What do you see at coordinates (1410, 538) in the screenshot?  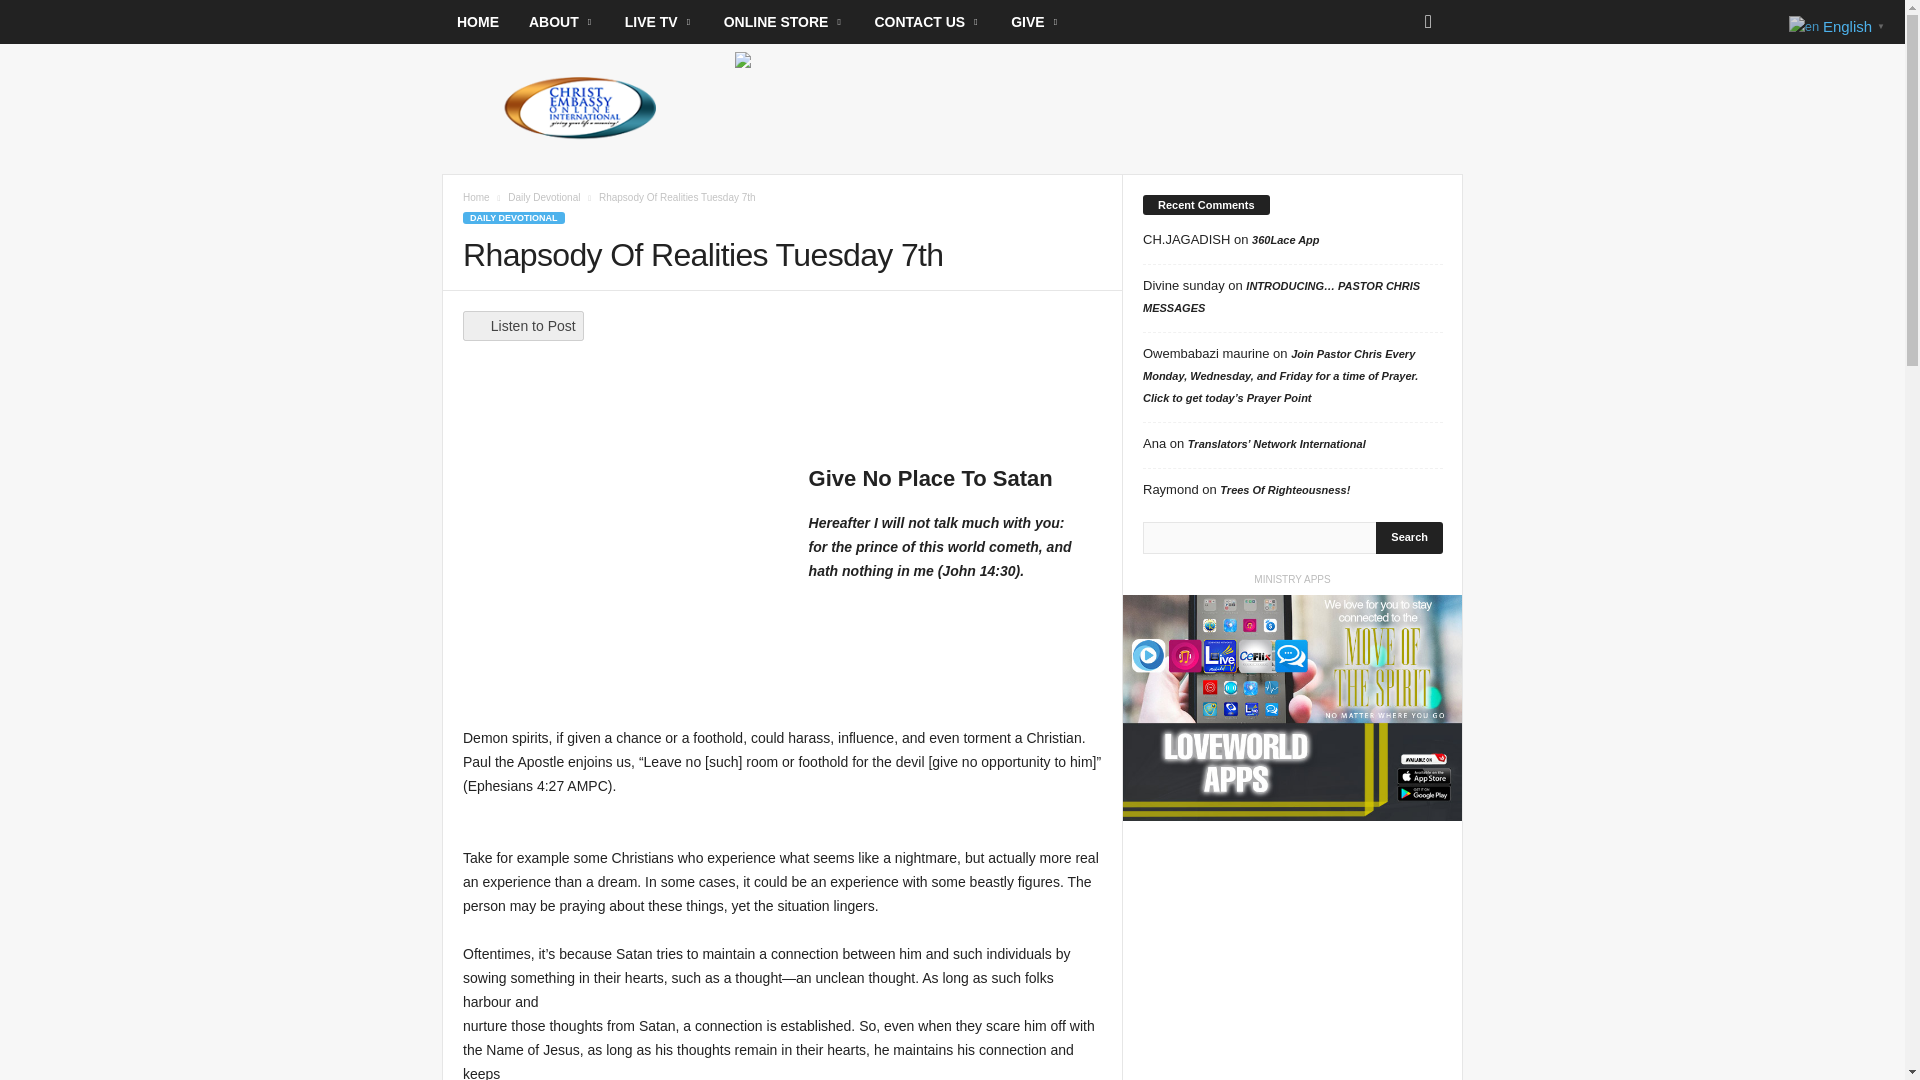 I see `Search` at bounding box center [1410, 538].